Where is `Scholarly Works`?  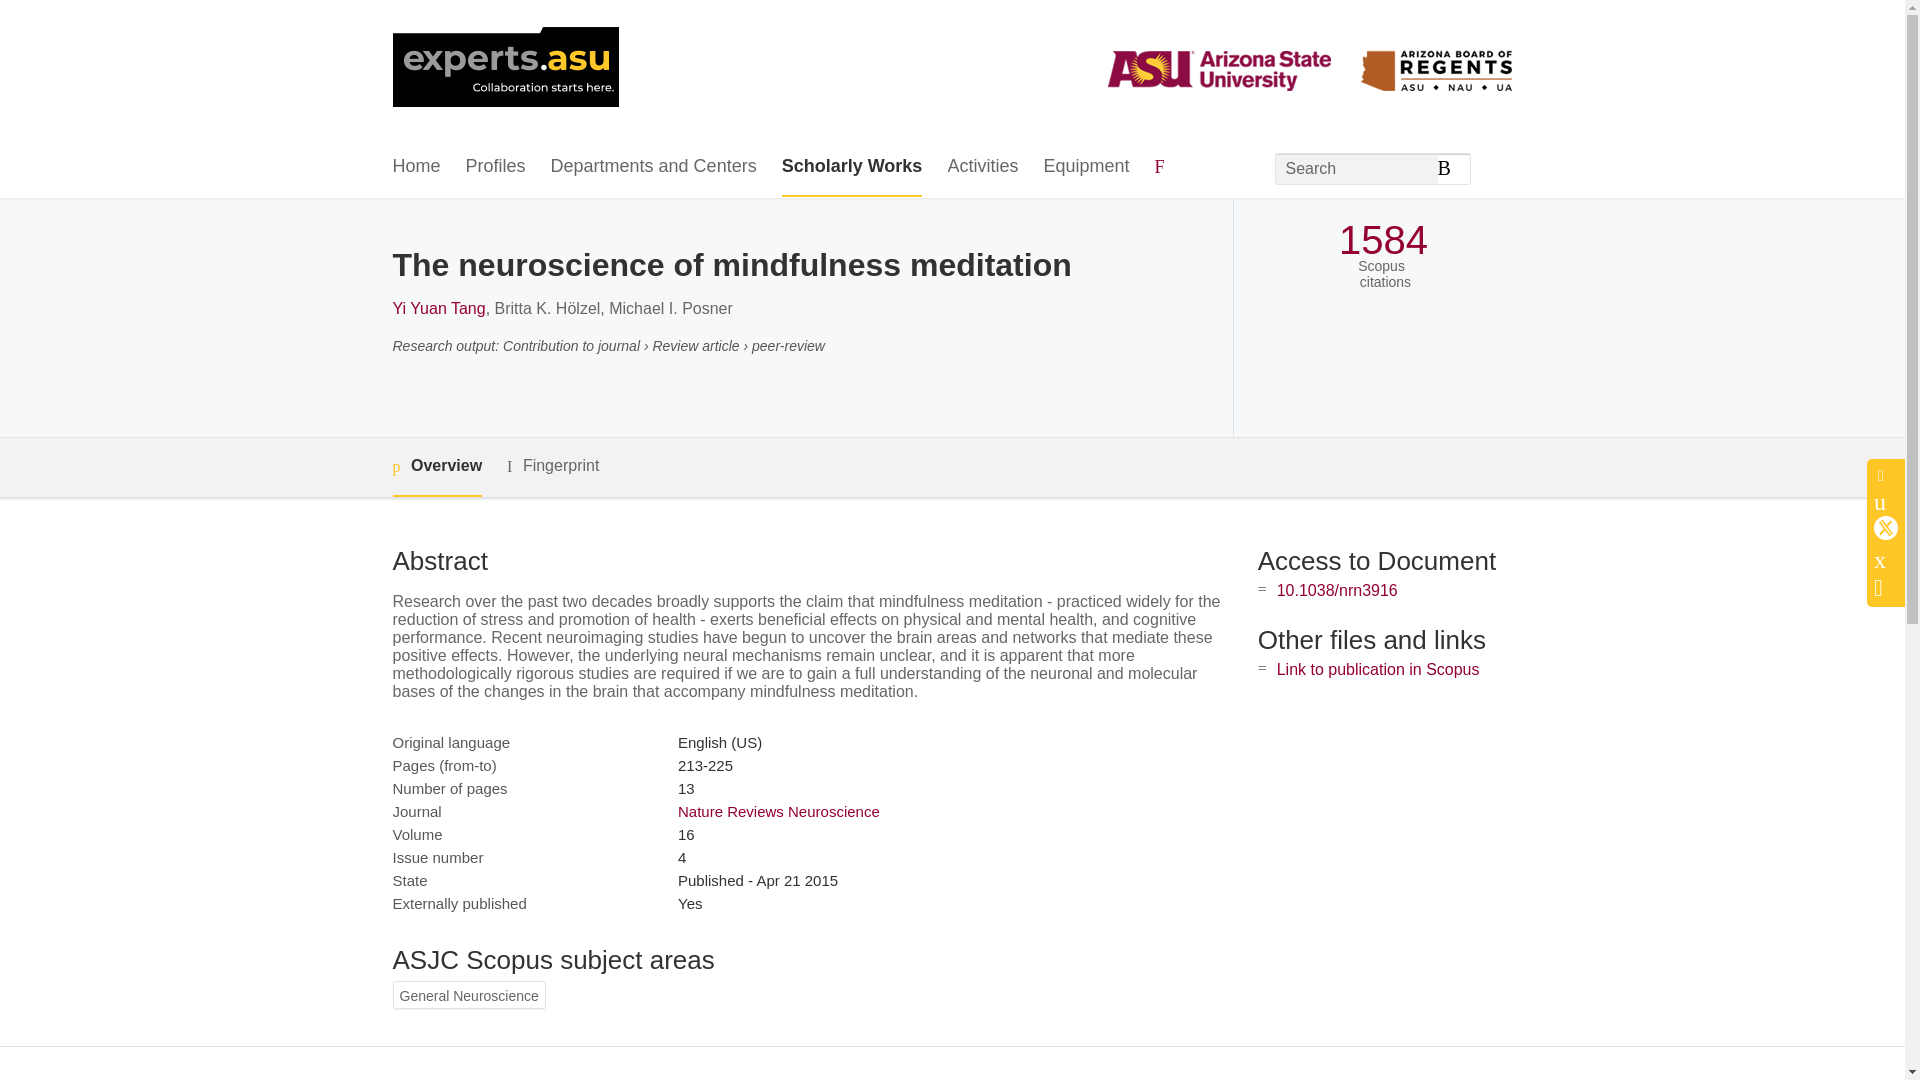 Scholarly Works is located at coordinates (852, 167).